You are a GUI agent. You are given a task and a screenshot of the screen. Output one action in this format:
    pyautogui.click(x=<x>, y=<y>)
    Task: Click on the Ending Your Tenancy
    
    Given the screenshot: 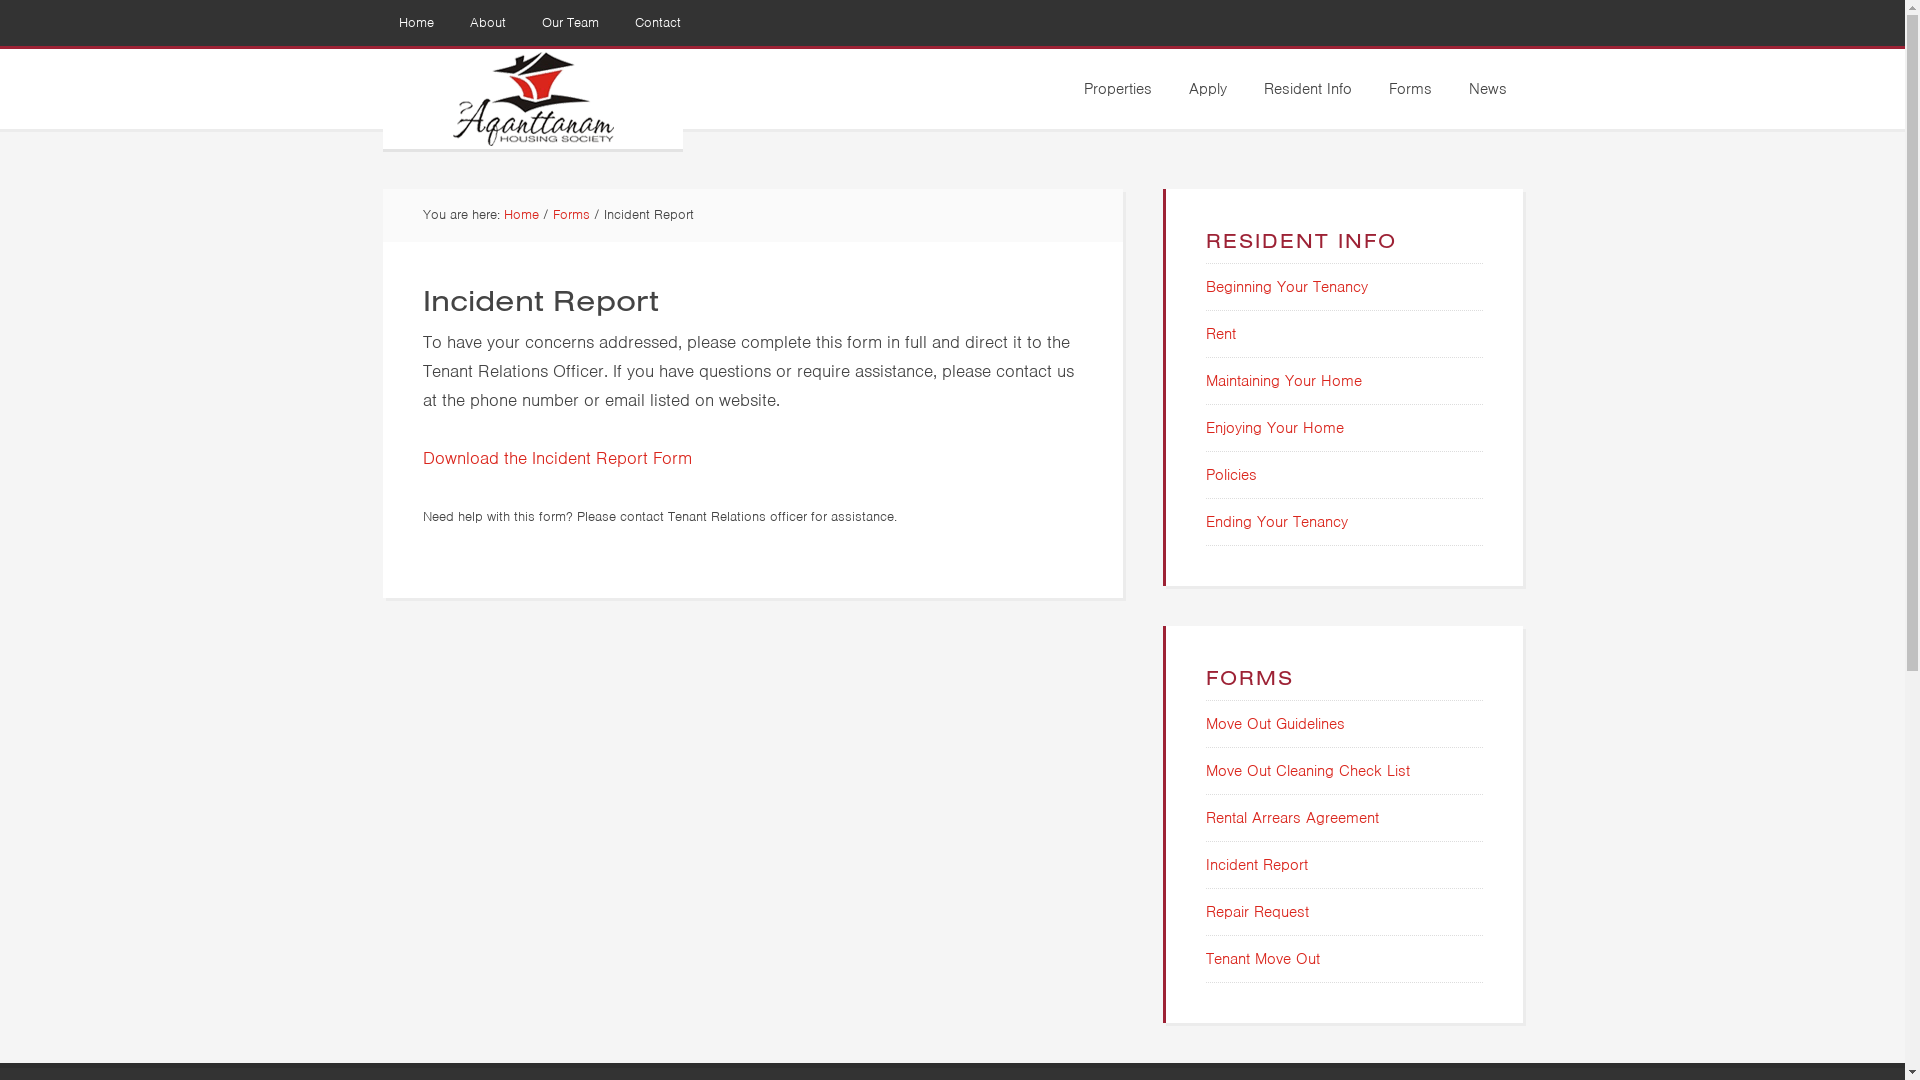 What is the action you would take?
    pyautogui.click(x=1277, y=522)
    